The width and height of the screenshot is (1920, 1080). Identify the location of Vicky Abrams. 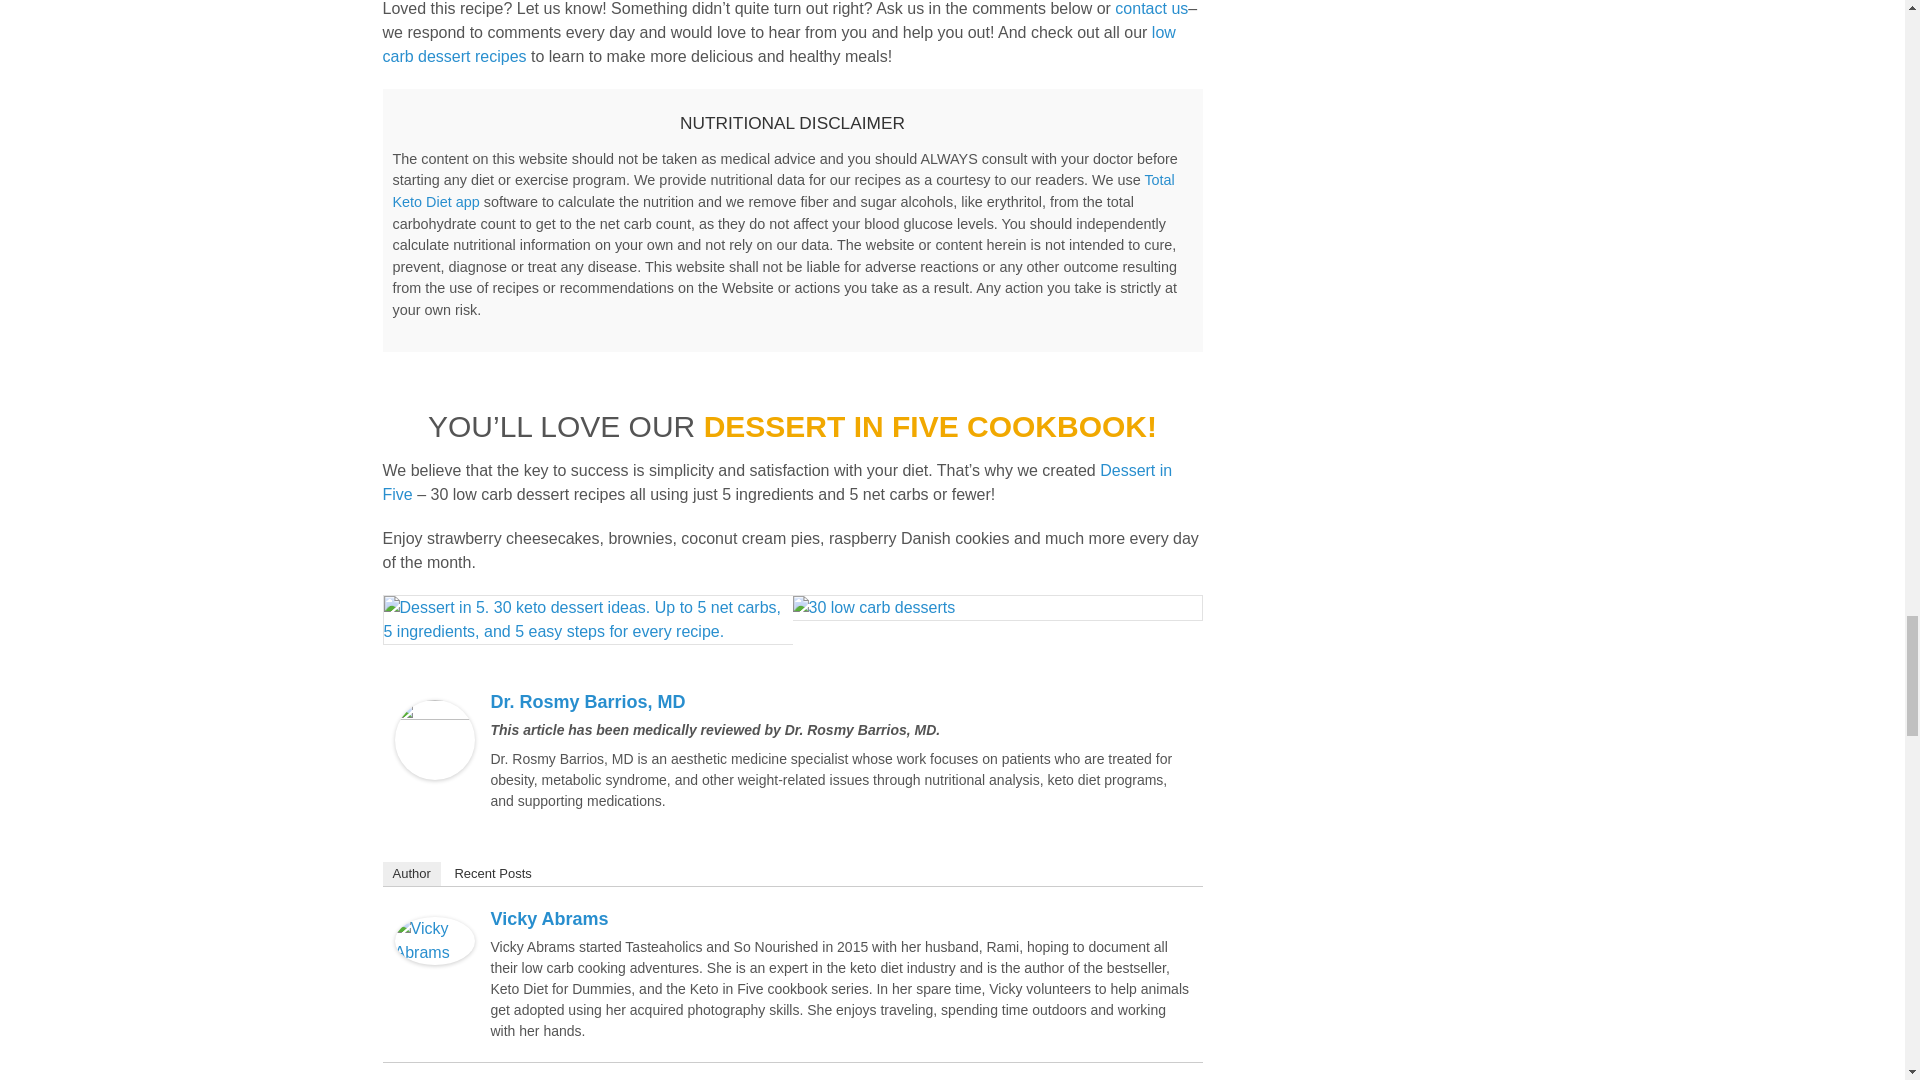
(434, 928).